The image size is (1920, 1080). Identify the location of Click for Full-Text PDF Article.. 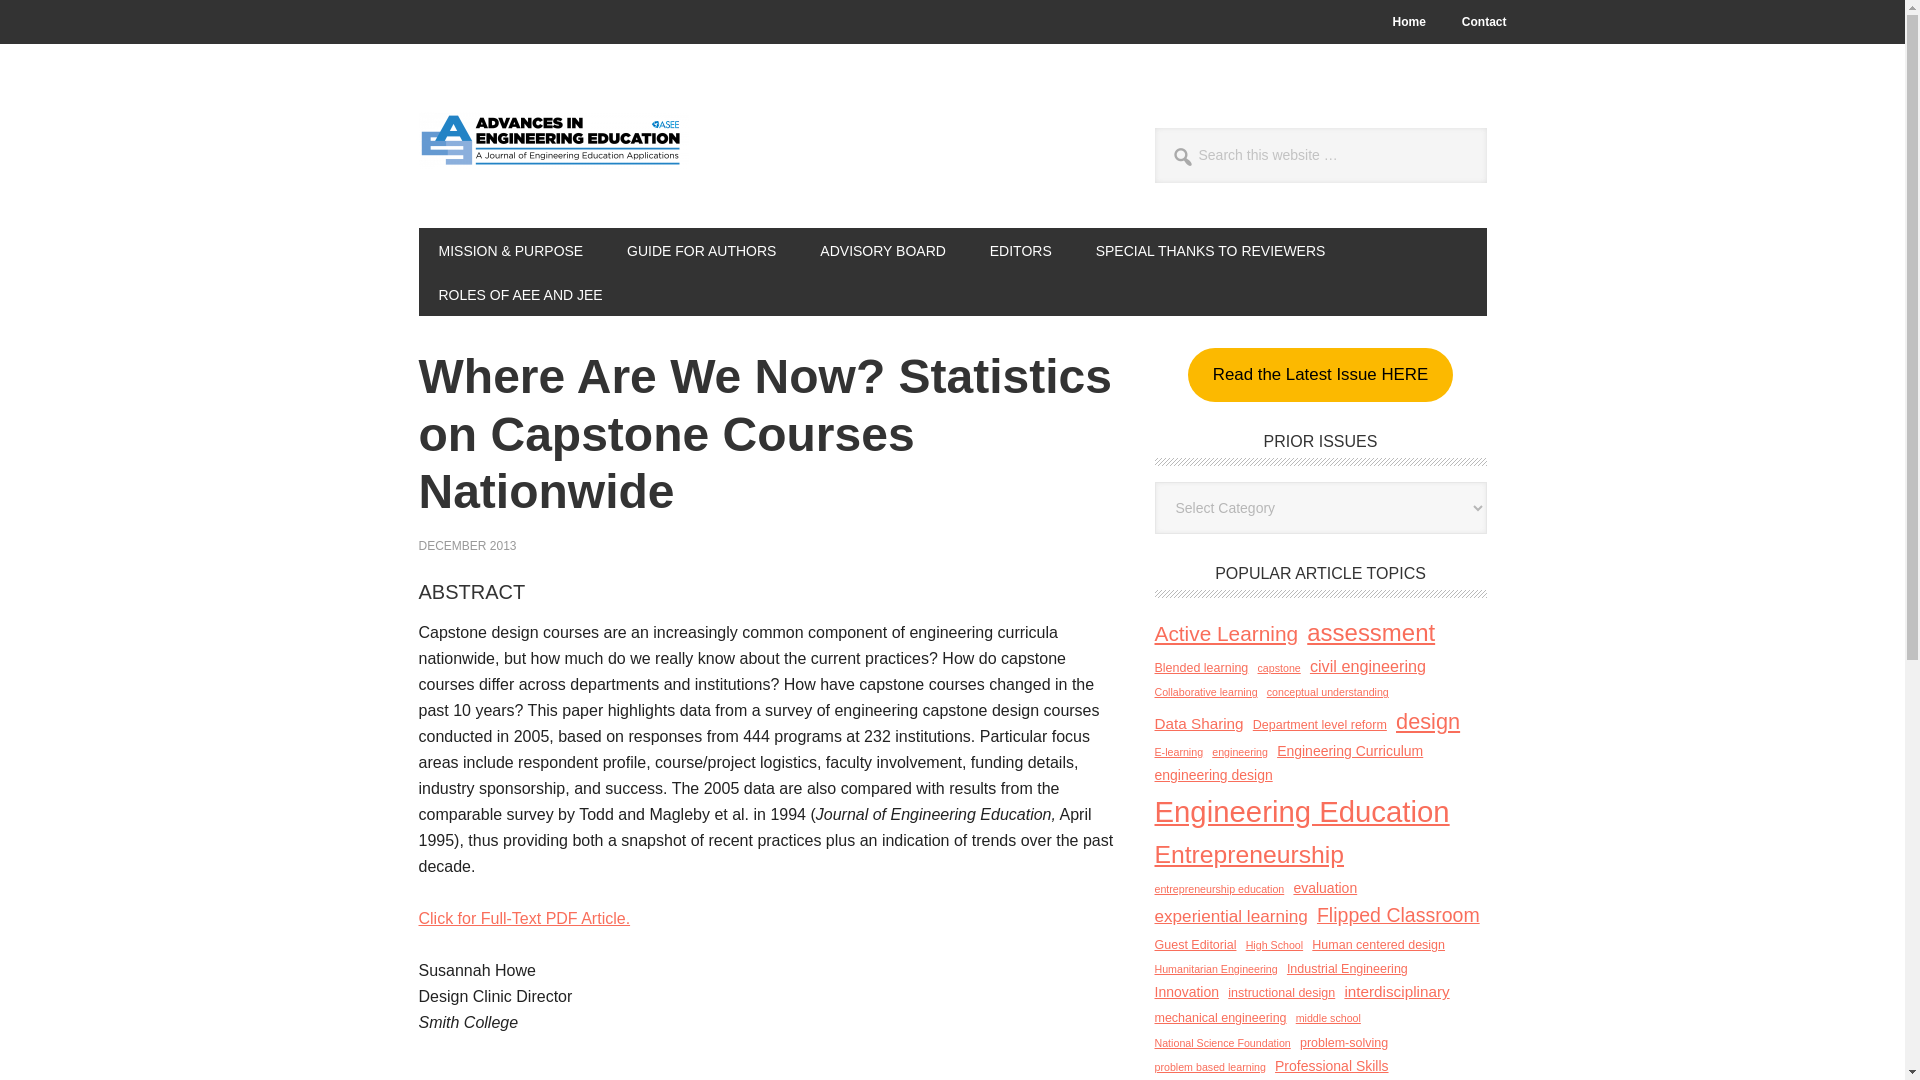
(524, 918).